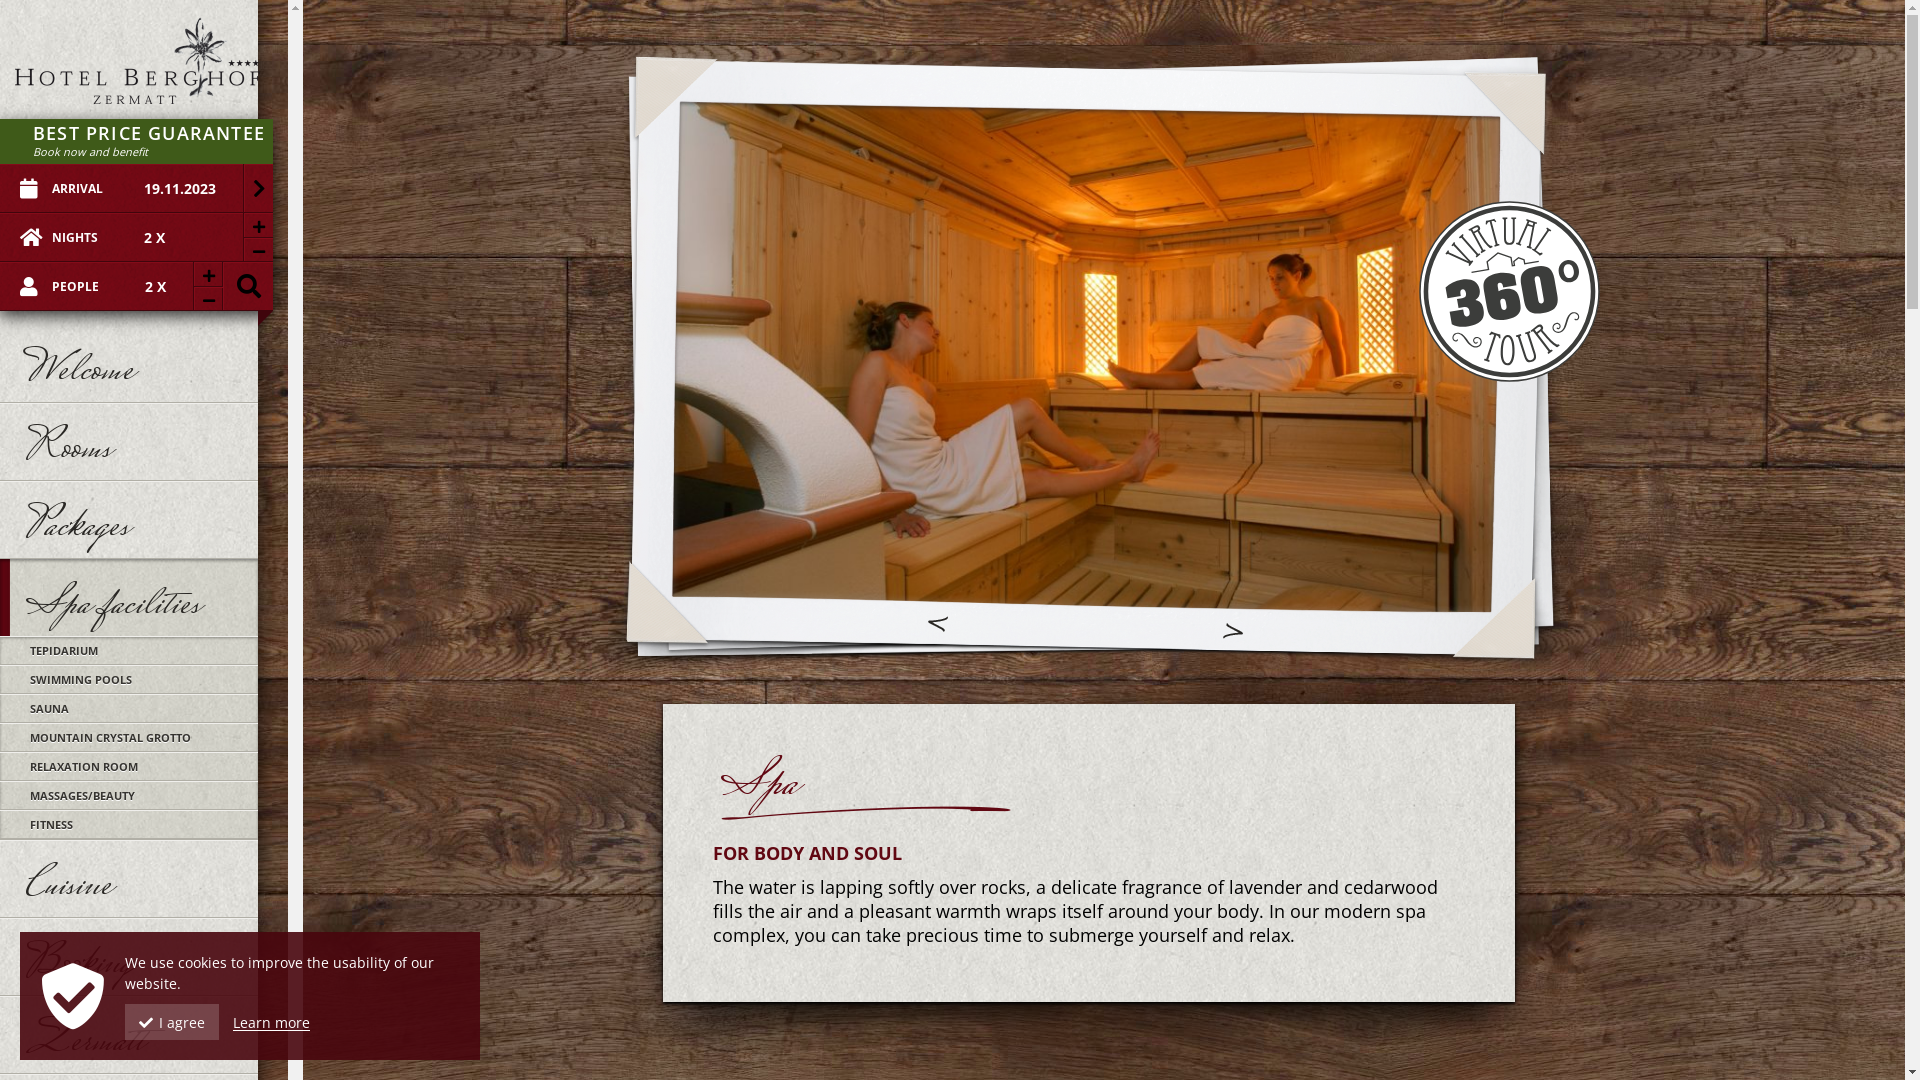 Image resolution: width=1920 pixels, height=1080 pixels. Describe the element at coordinates (136, 142) in the screenshot. I see `BEST PRICE GUARANTEE
Book now and benefit` at that location.